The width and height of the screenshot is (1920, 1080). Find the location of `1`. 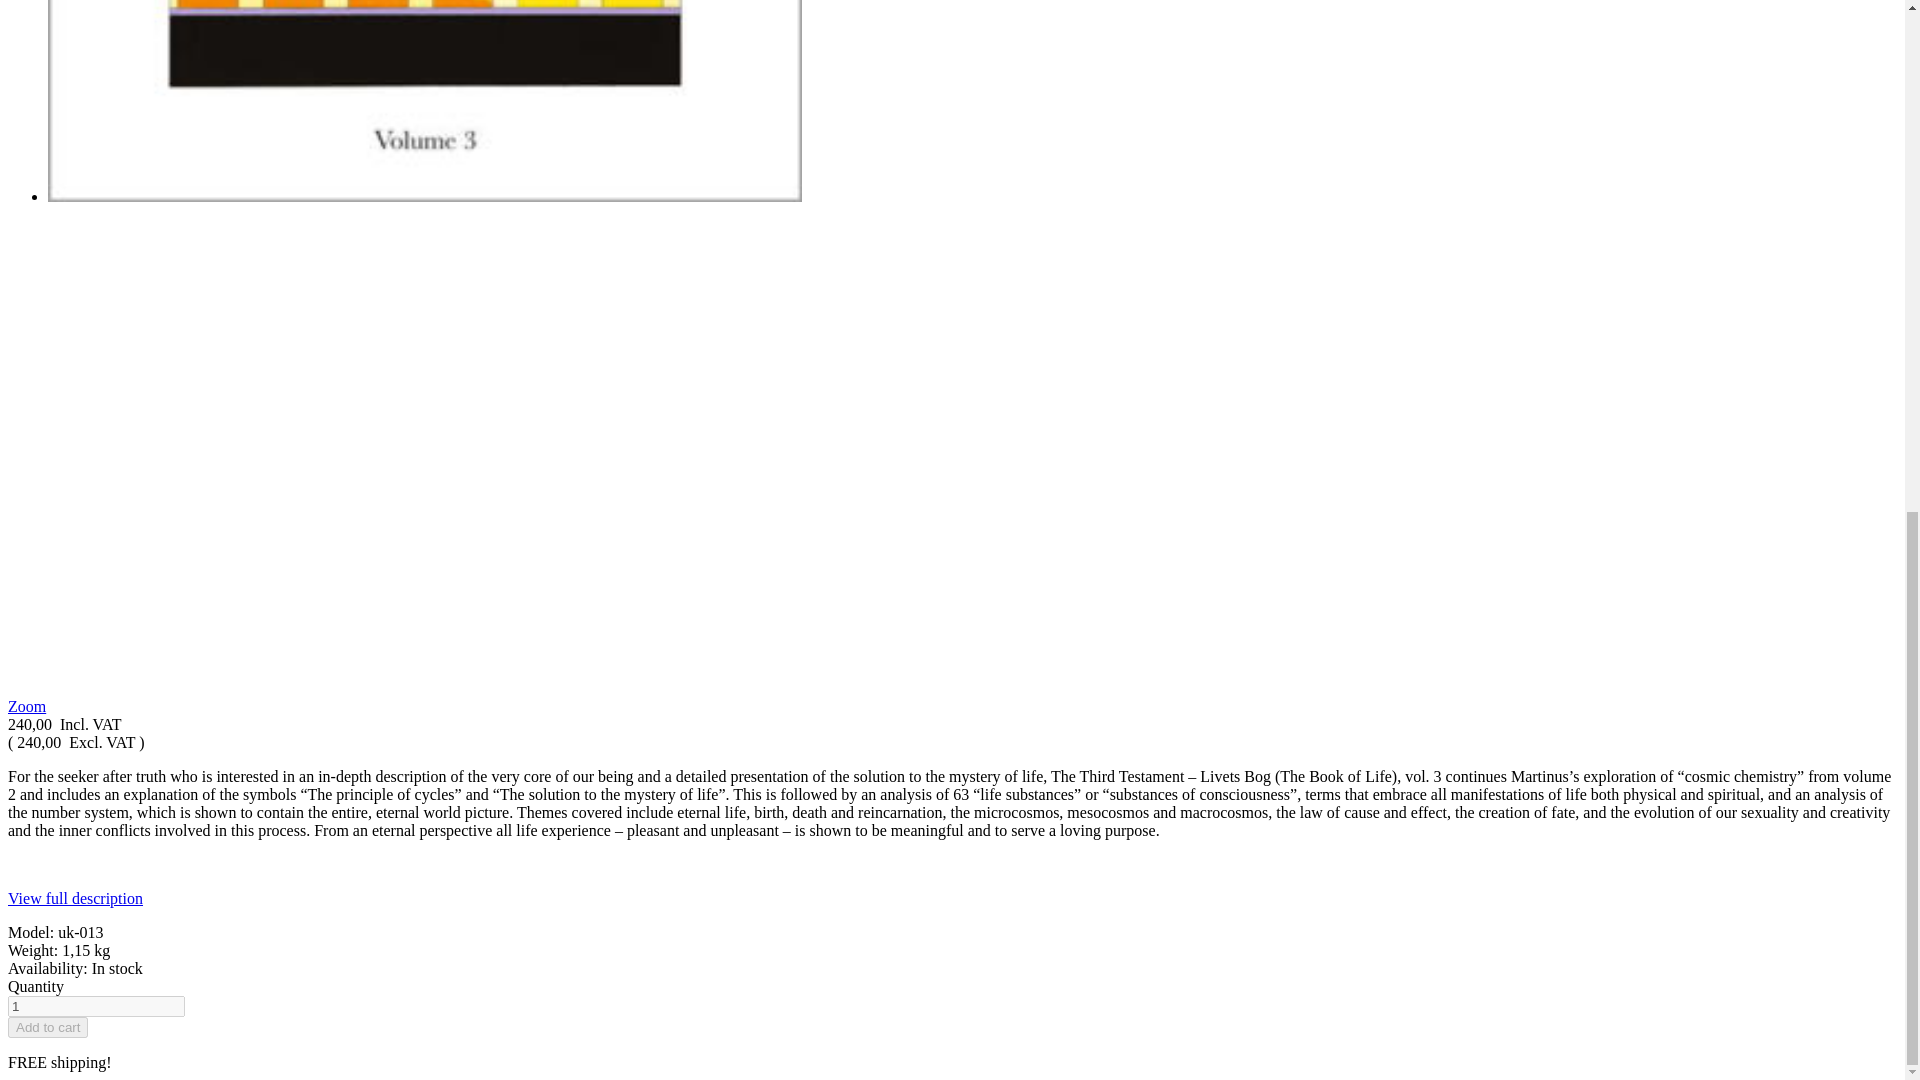

1 is located at coordinates (96, 1006).